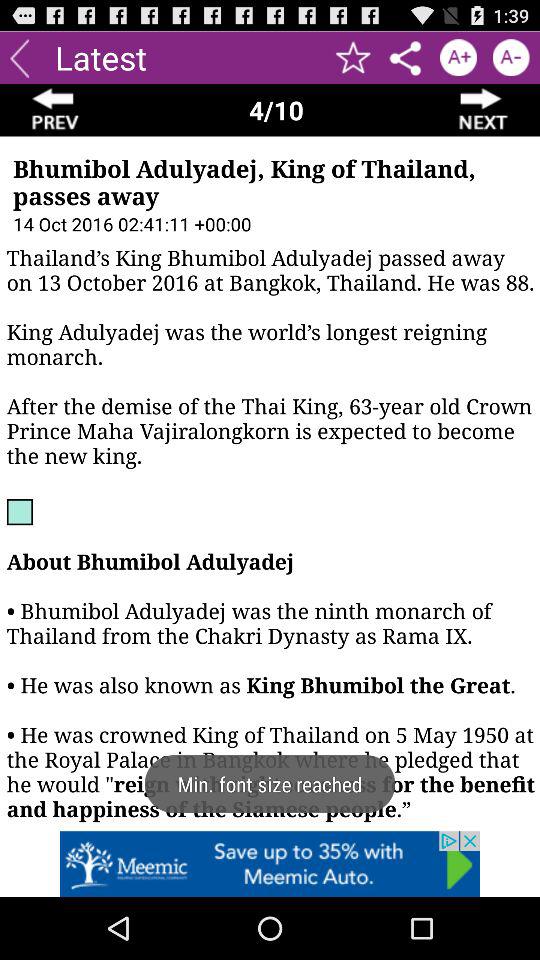 This screenshot has height=960, width=540. I want to click on assign a grade, so click(458, 58).